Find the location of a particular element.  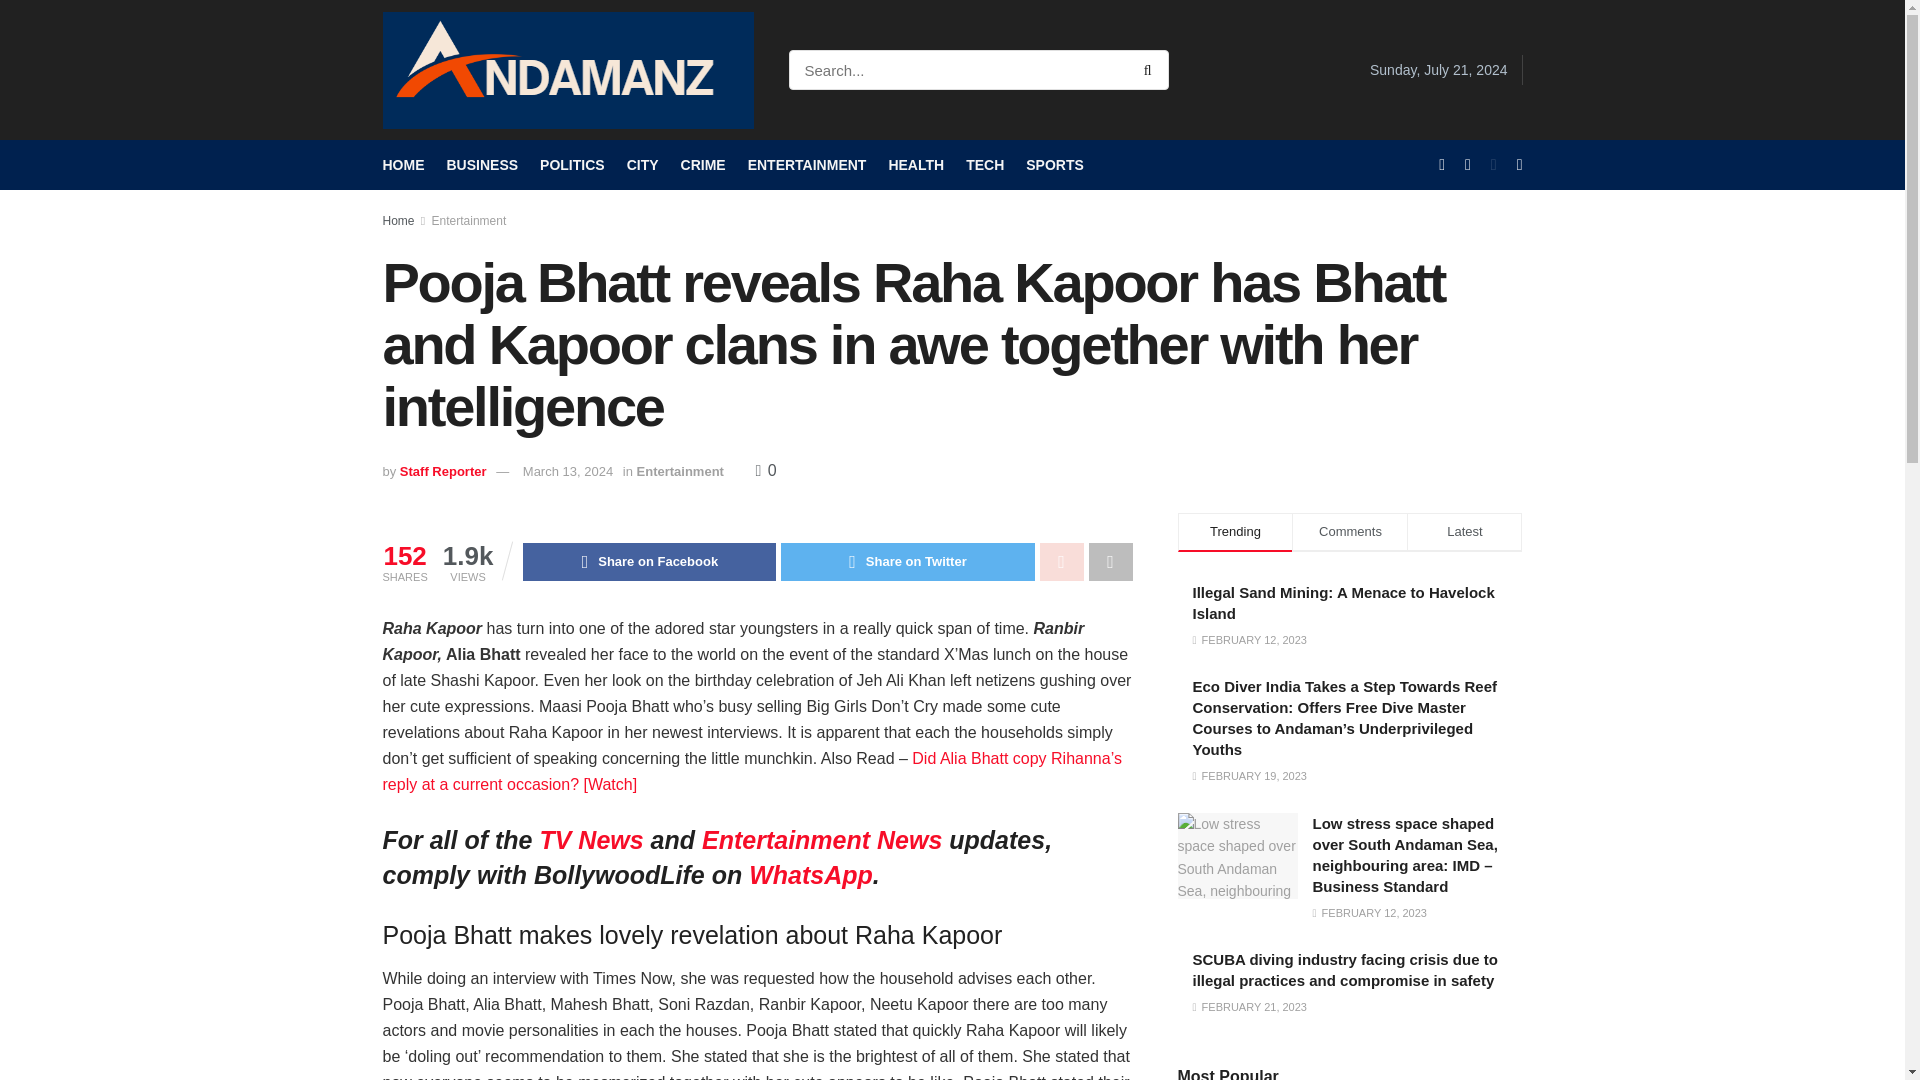

HEALTH is located at coordinates (916, 165).